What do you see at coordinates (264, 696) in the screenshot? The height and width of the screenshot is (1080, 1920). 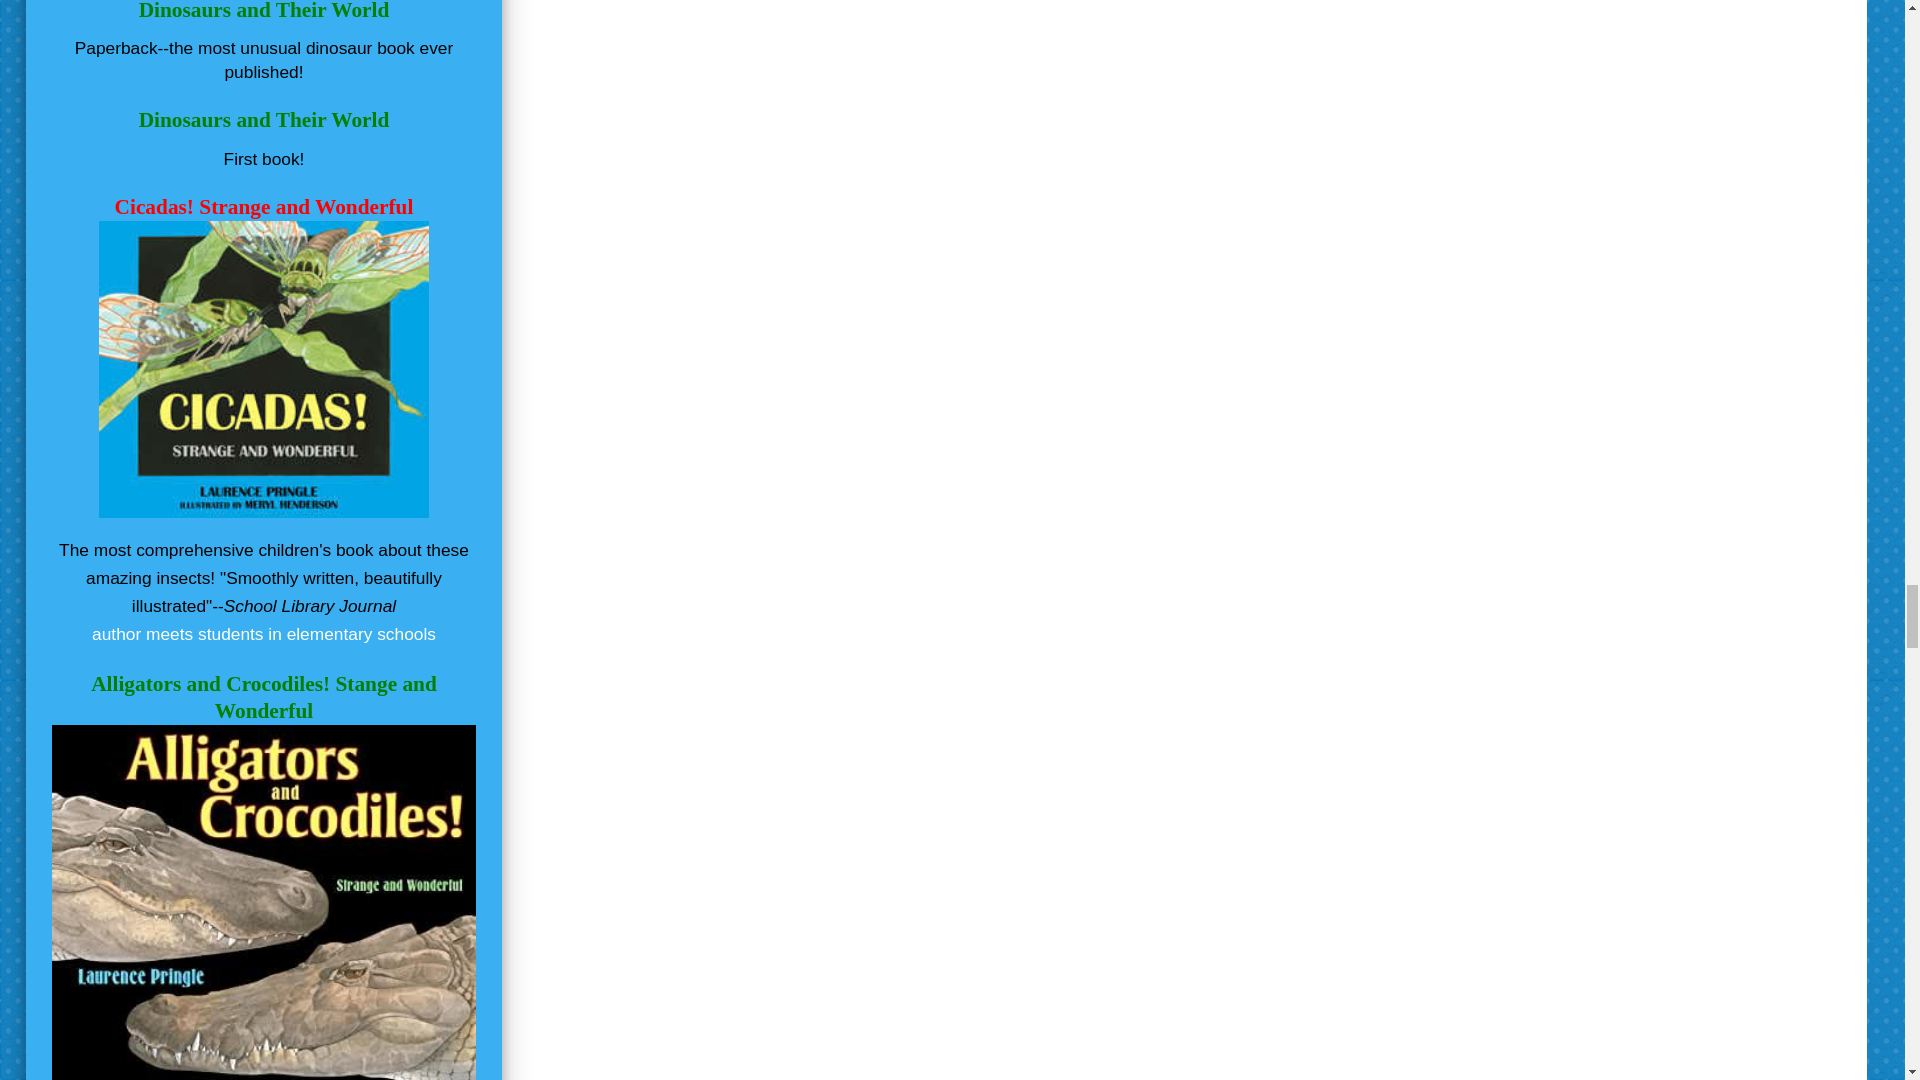 I see `Alligators and Crocodiles! Stange and Wonderful` at bounding box center [264, 696].